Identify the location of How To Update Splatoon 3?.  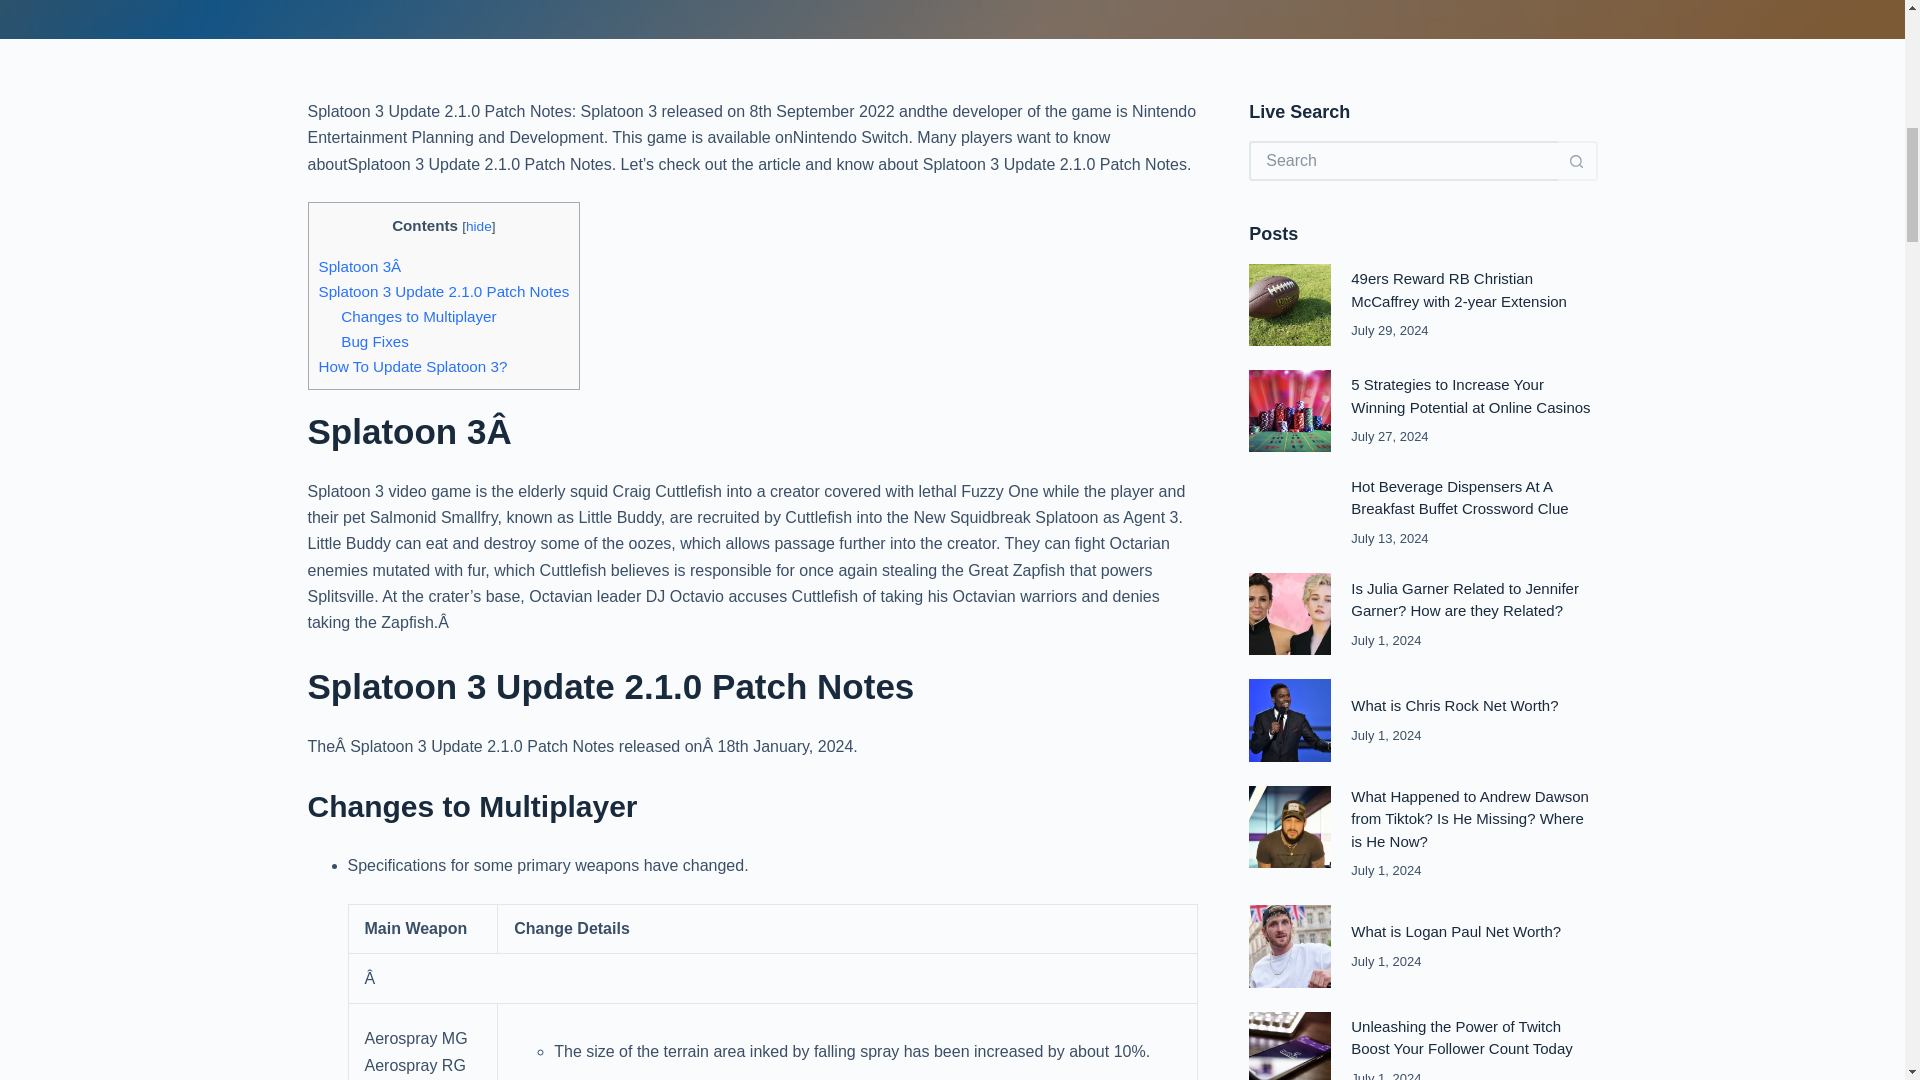
(412, 366).